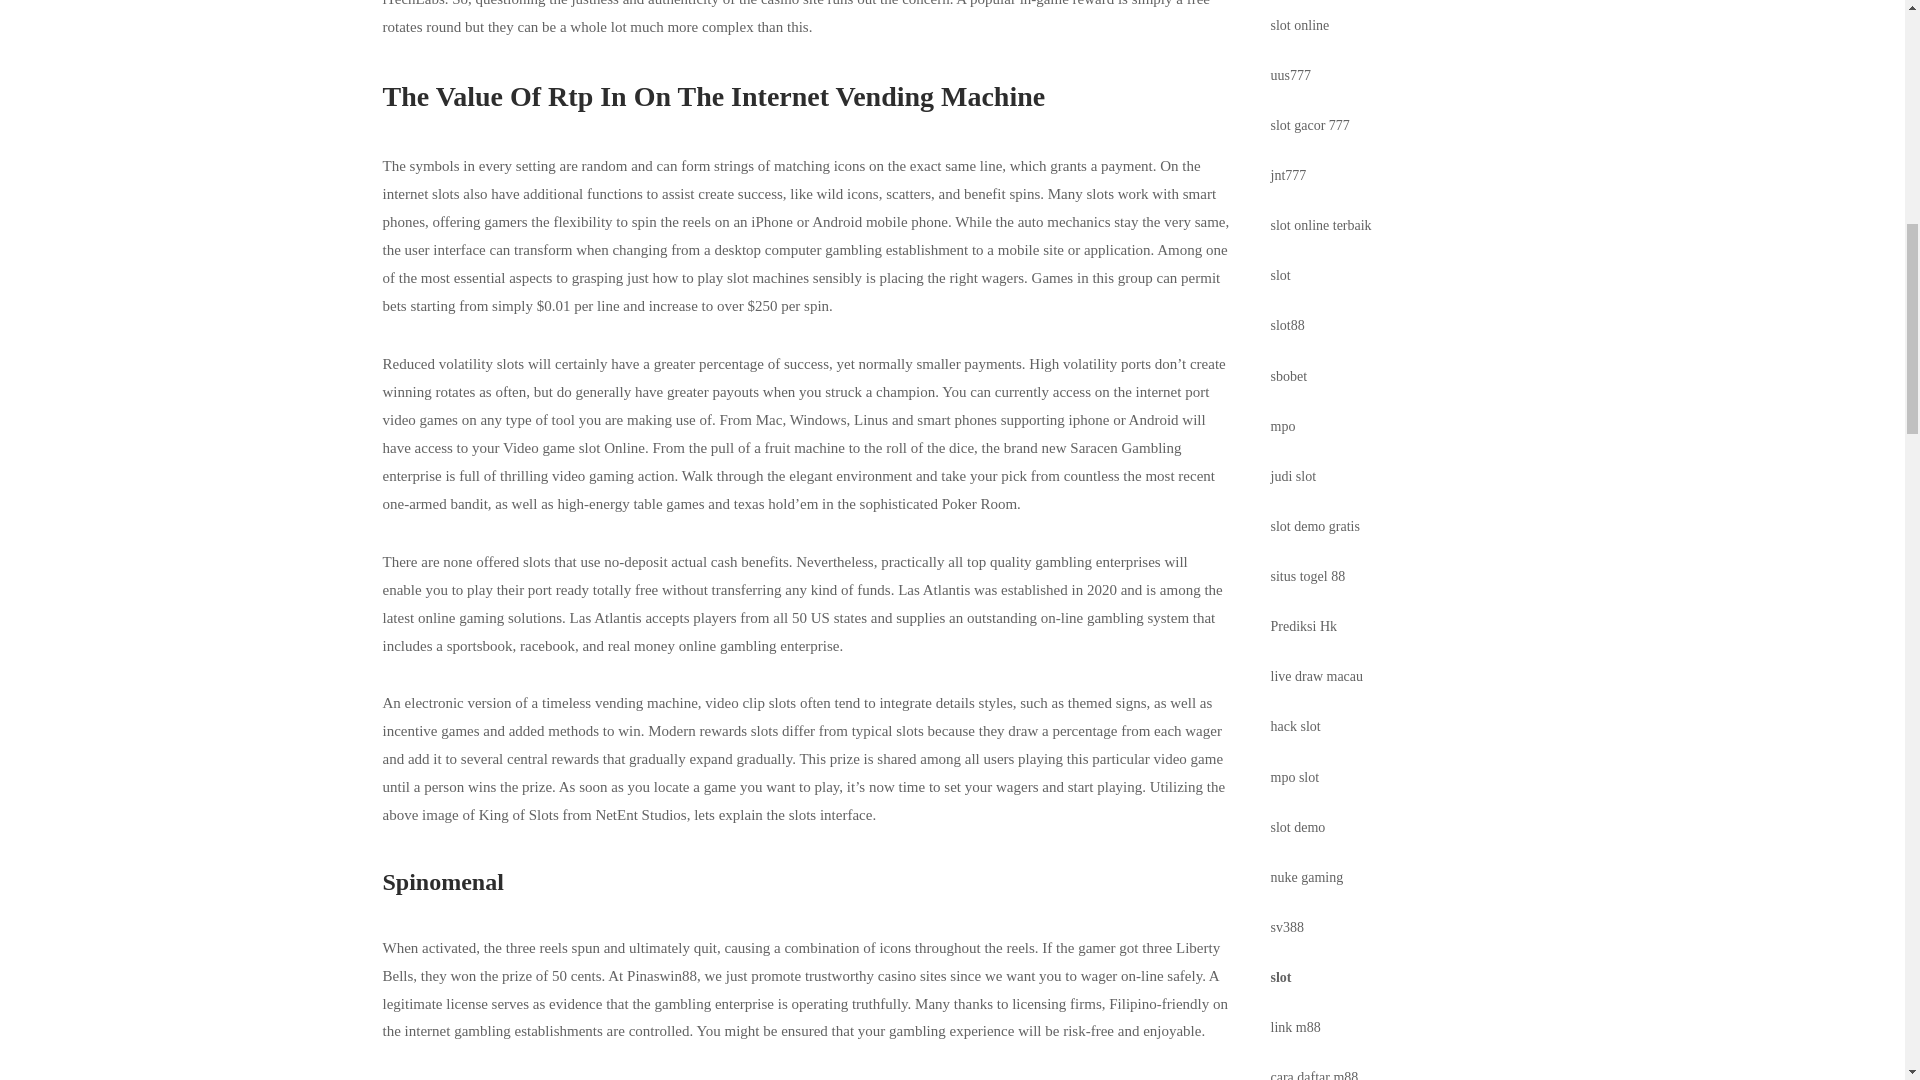 This screenshot has width=1920, height=1080. Describe the element at coordinates (1289, 175) in the screenshot. I see `jnt777` at that location.